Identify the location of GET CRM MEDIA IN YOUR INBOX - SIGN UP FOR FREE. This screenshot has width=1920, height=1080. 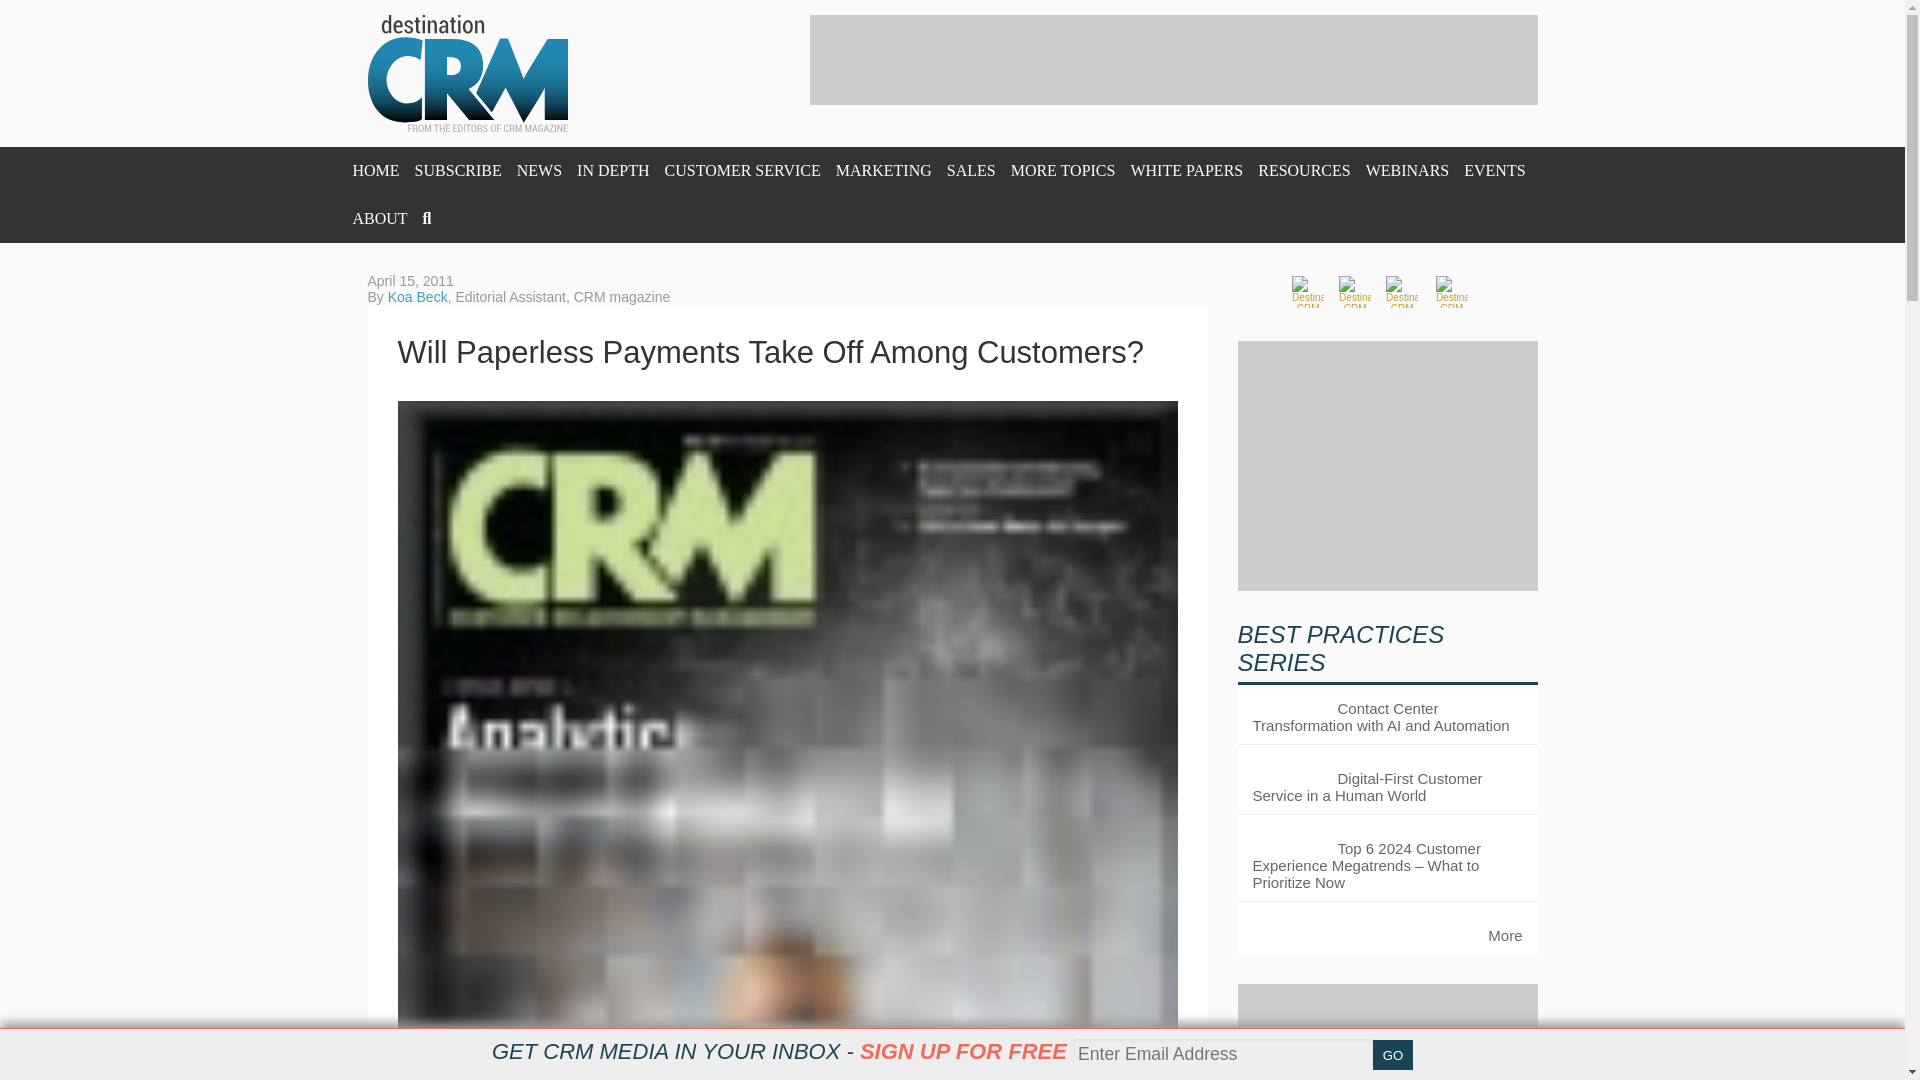
(779, 1051).